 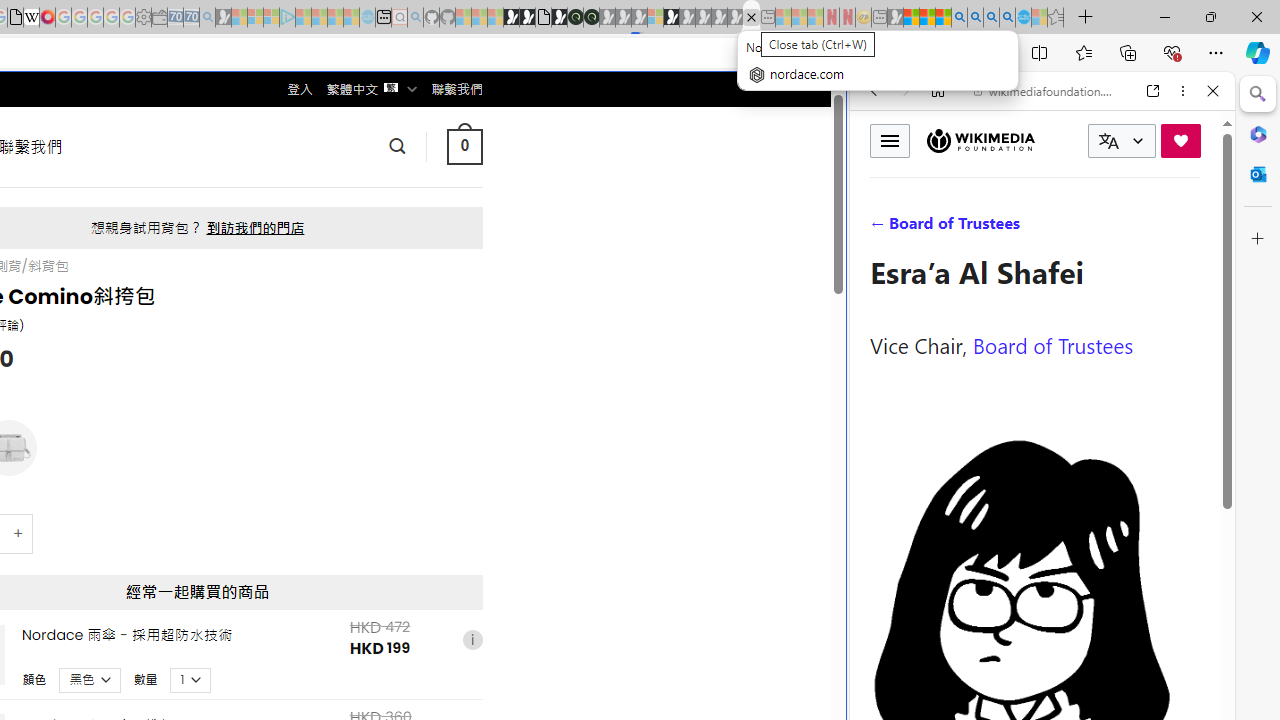 I want to click on  0 , so click(x=464, y=146).